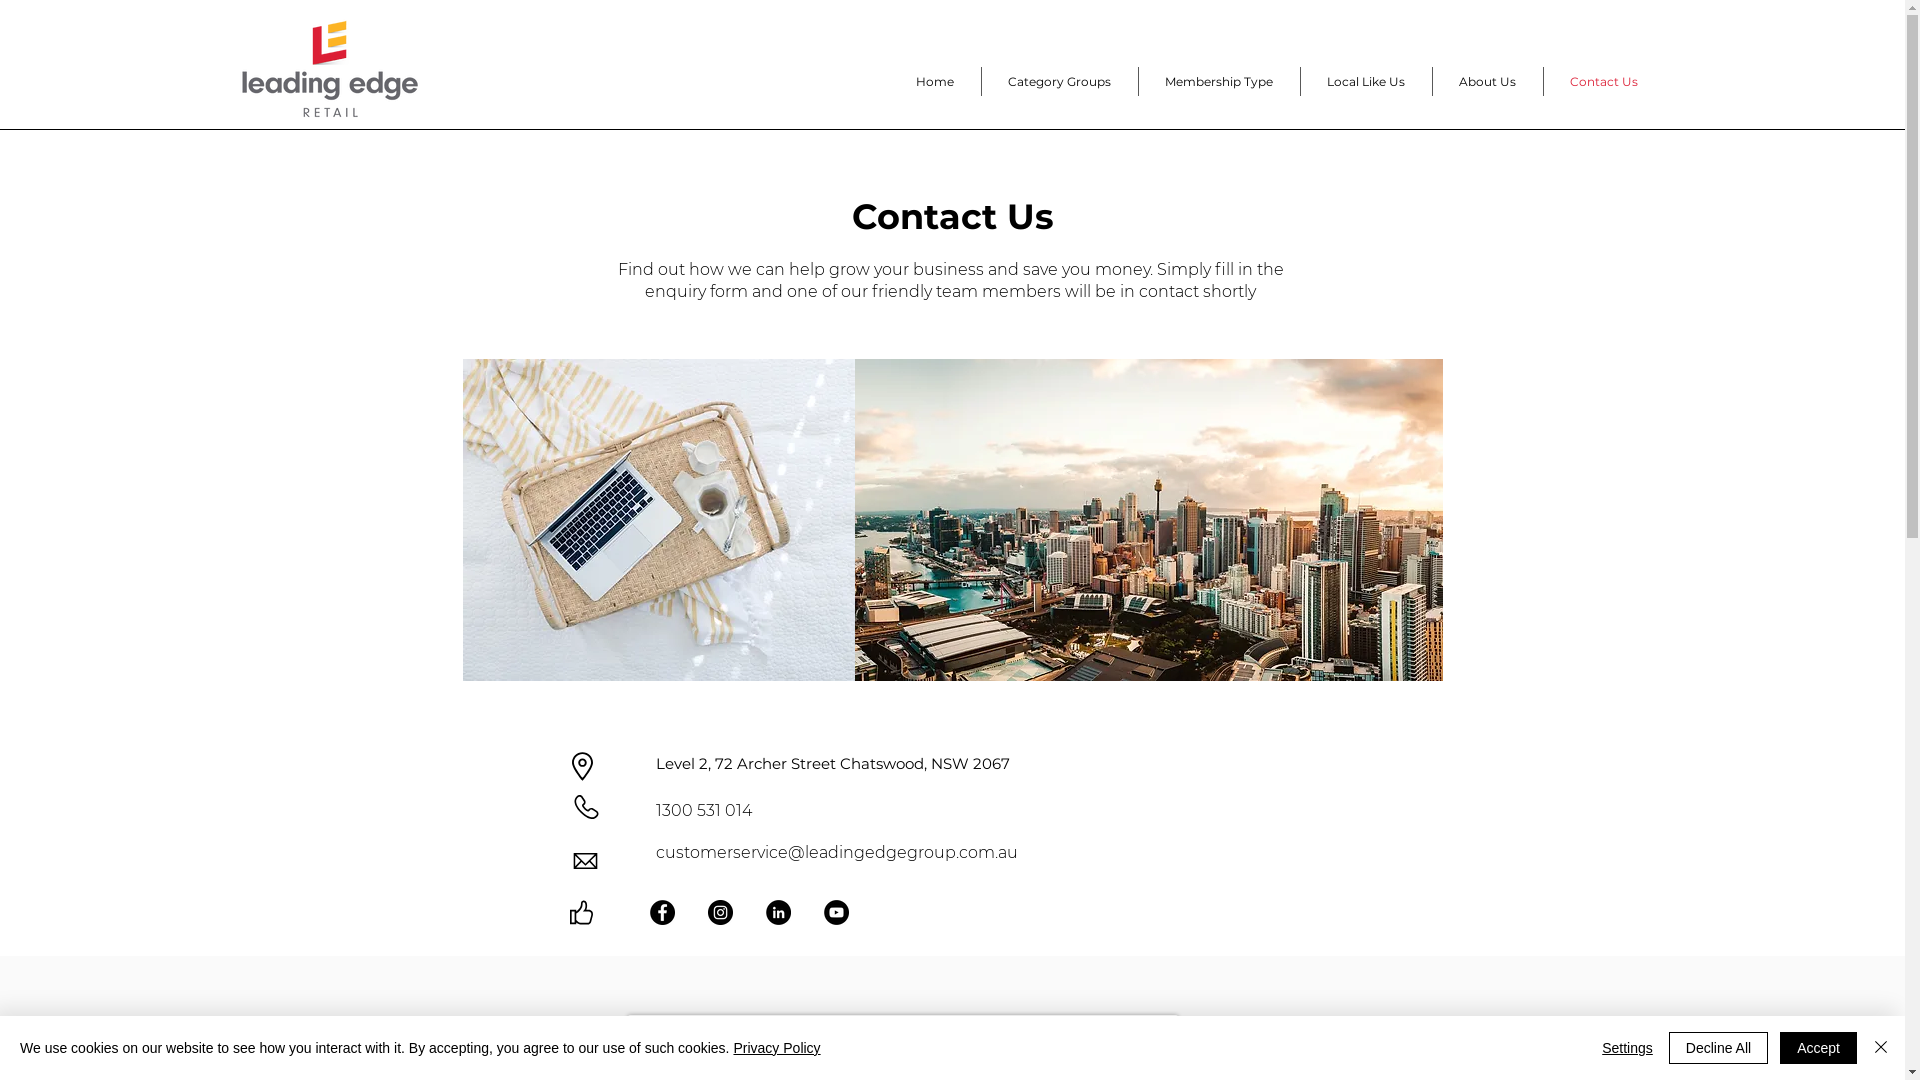 This screenshot has width=1920, height=1080. Describe the element at coordinates (1366, 82) in the screenshot. I see `Local Like Us` at that location.